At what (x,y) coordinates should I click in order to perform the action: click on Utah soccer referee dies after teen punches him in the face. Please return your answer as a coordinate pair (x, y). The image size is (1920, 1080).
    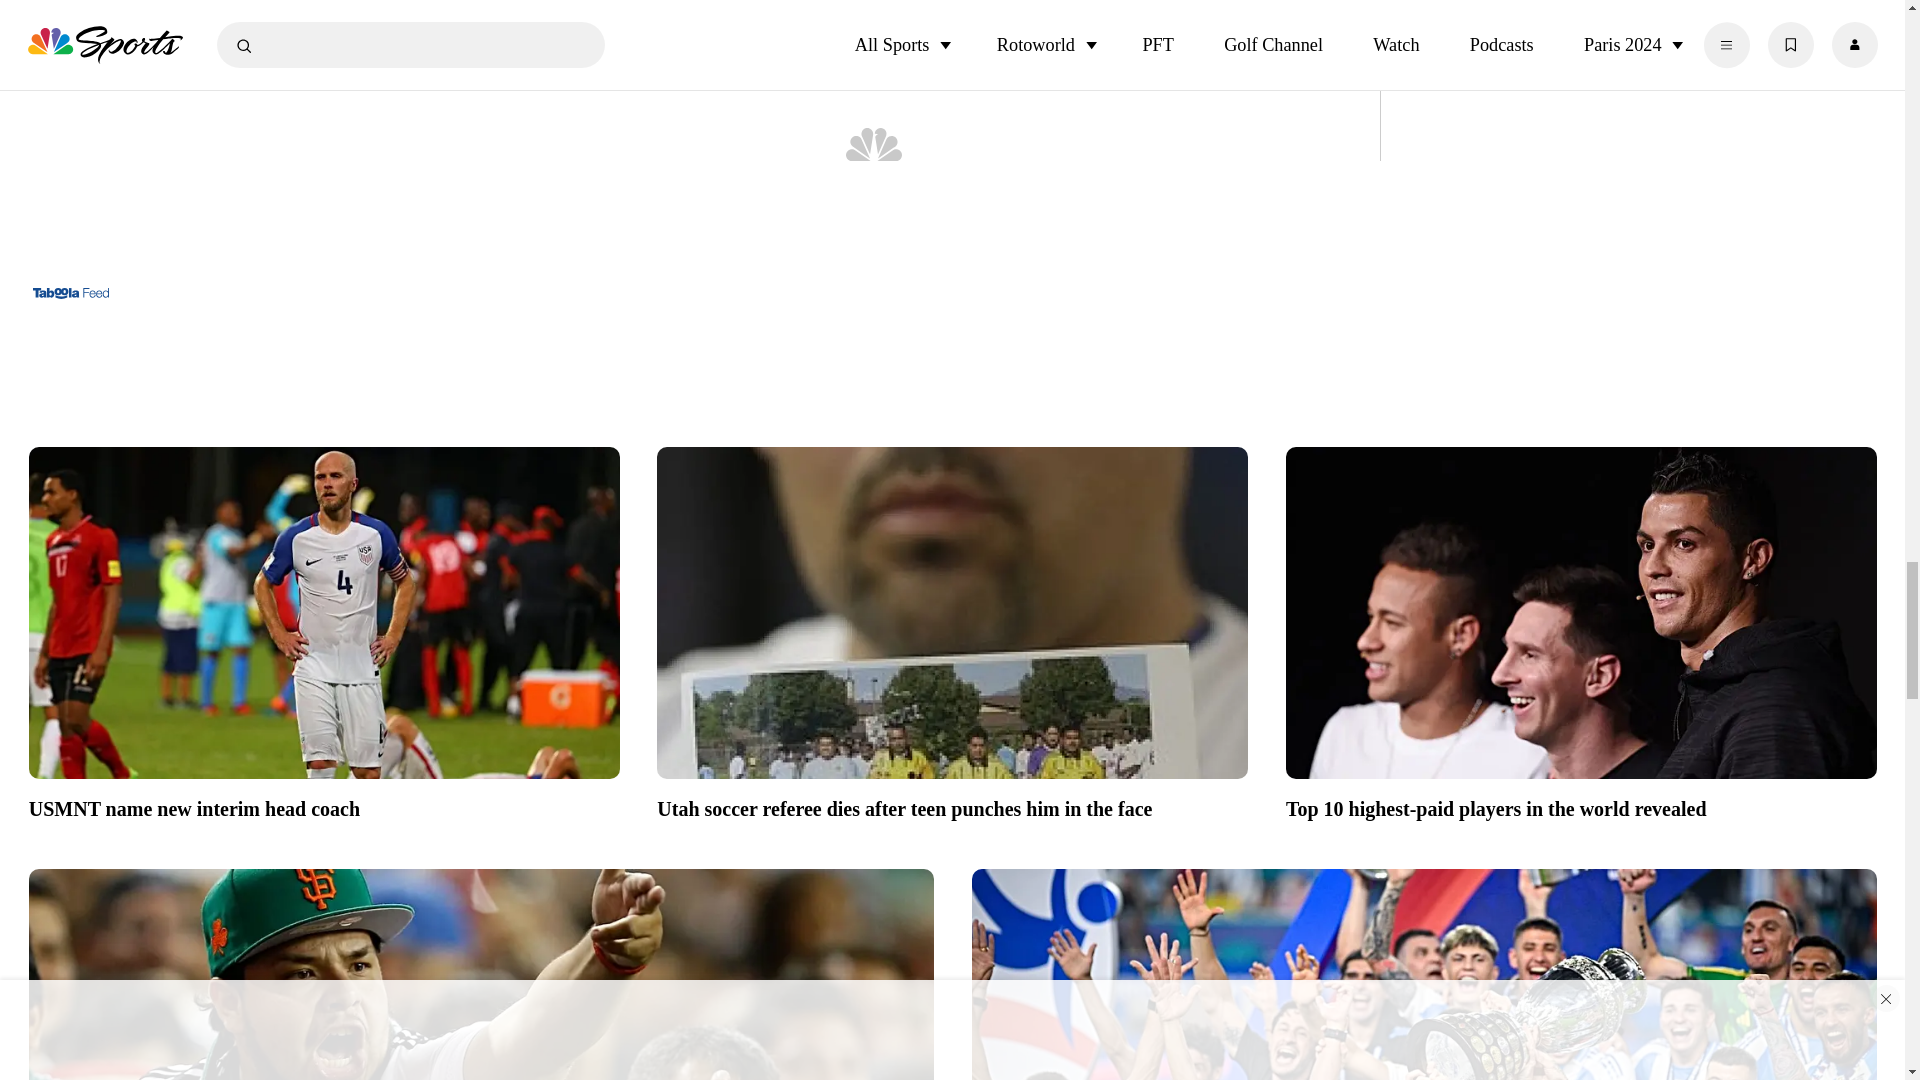
    Looking at the image, I should click on (952, 805).